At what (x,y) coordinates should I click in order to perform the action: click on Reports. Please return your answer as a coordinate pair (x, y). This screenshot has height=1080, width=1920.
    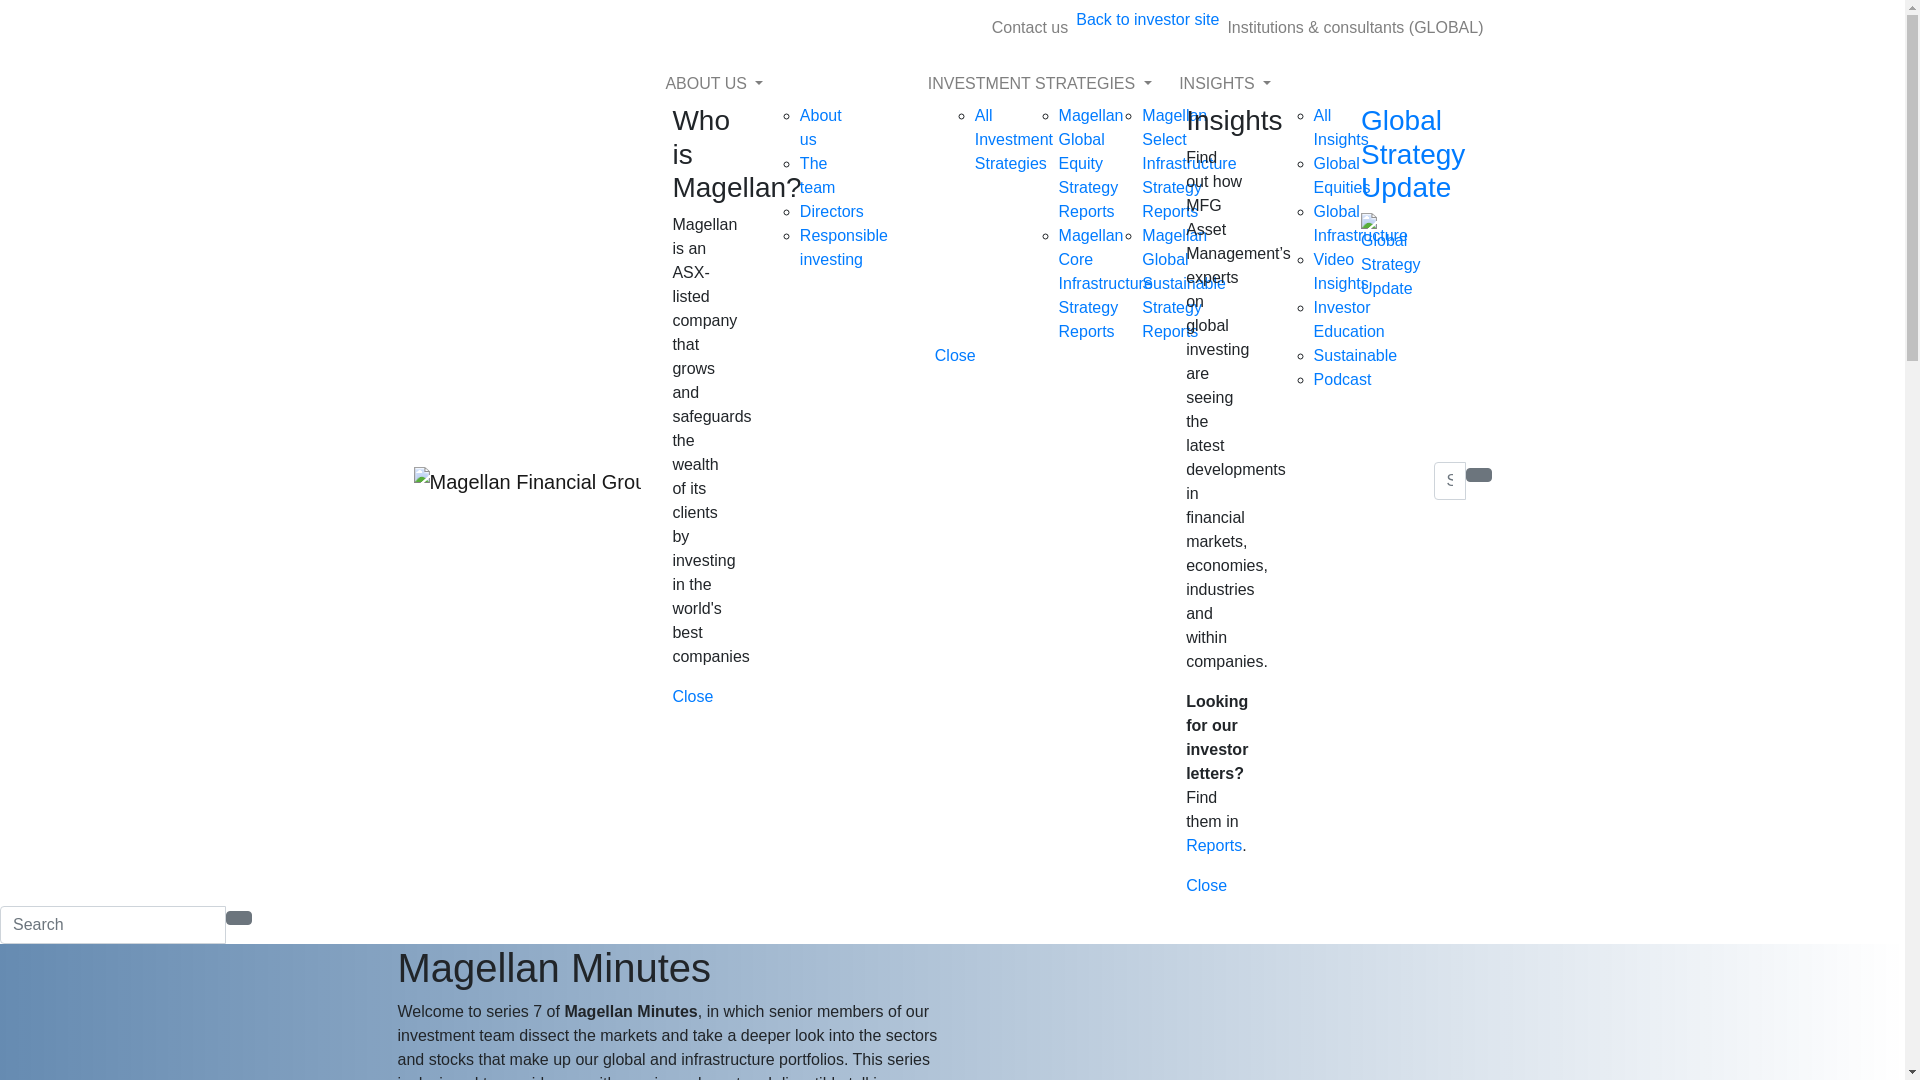
    Looking at the image, I should click on (1214, 846).